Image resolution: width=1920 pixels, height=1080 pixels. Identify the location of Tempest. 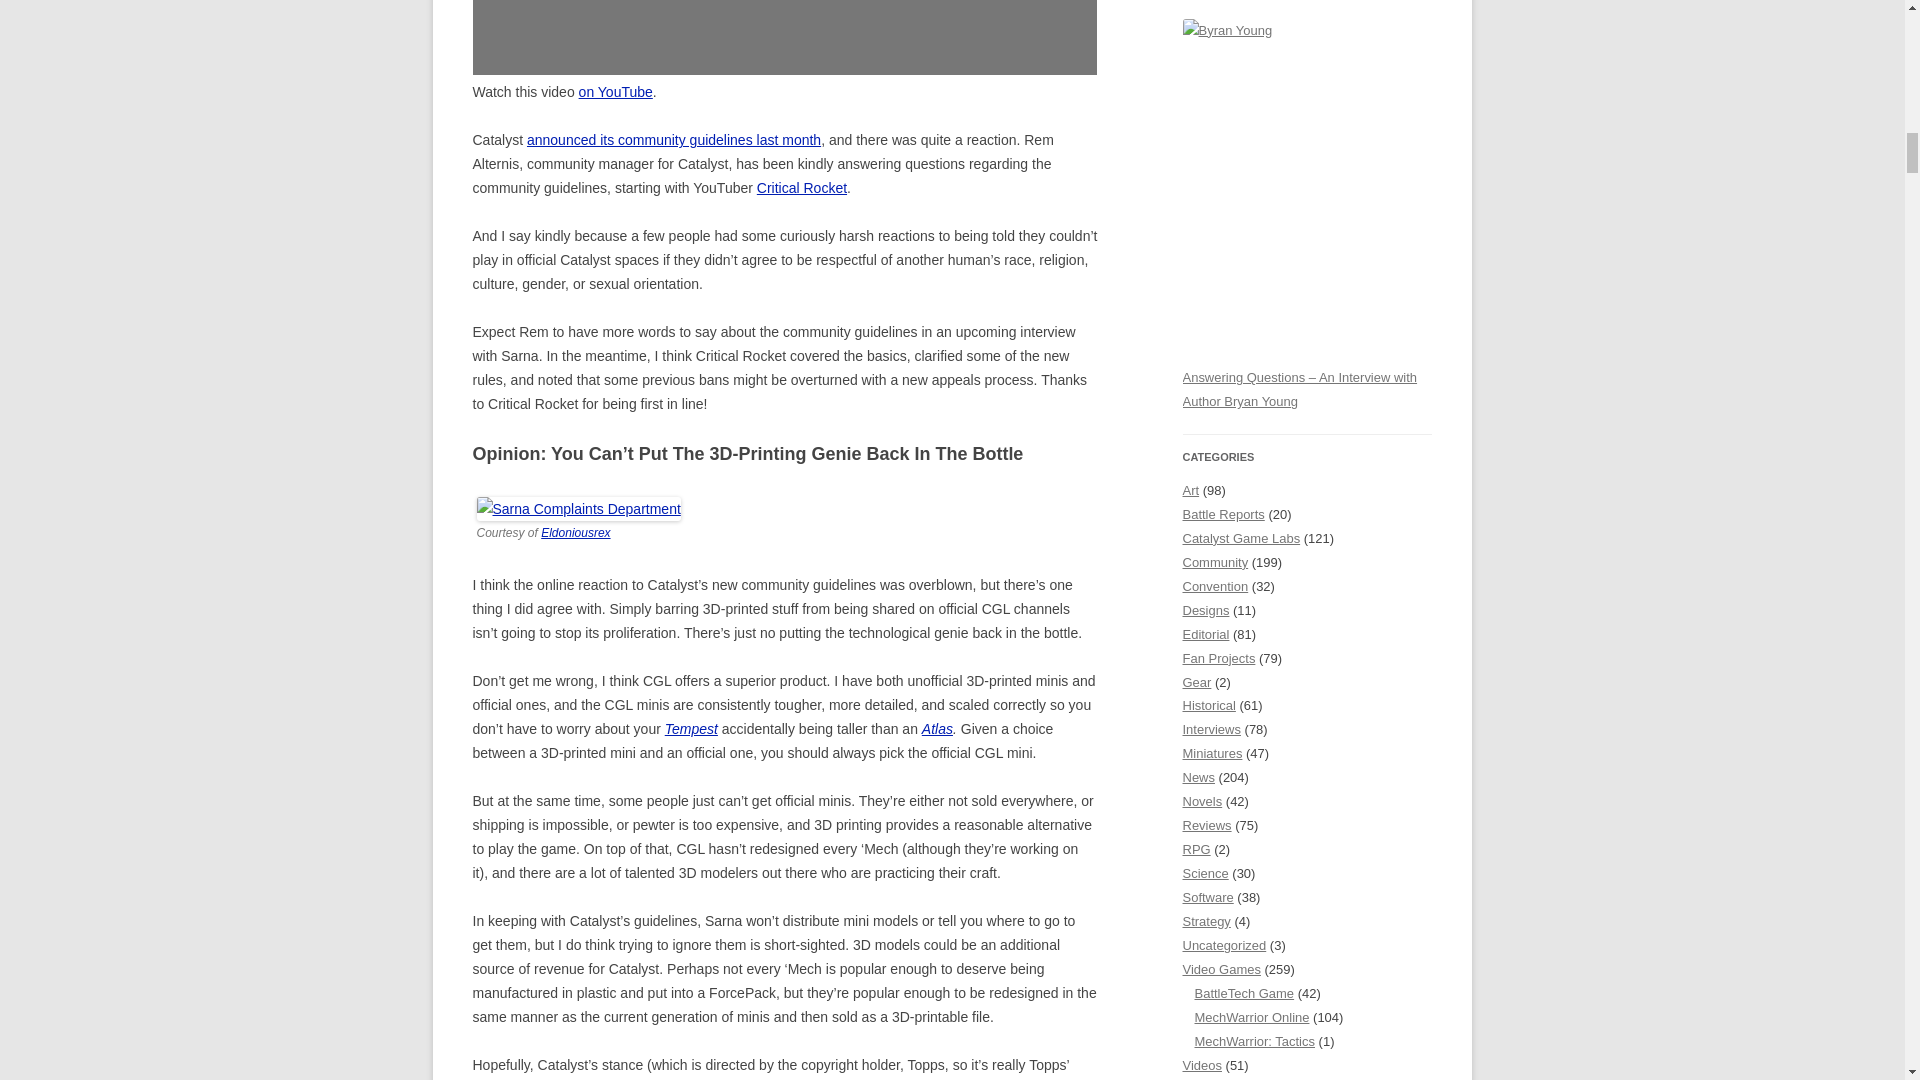
(691, 728).